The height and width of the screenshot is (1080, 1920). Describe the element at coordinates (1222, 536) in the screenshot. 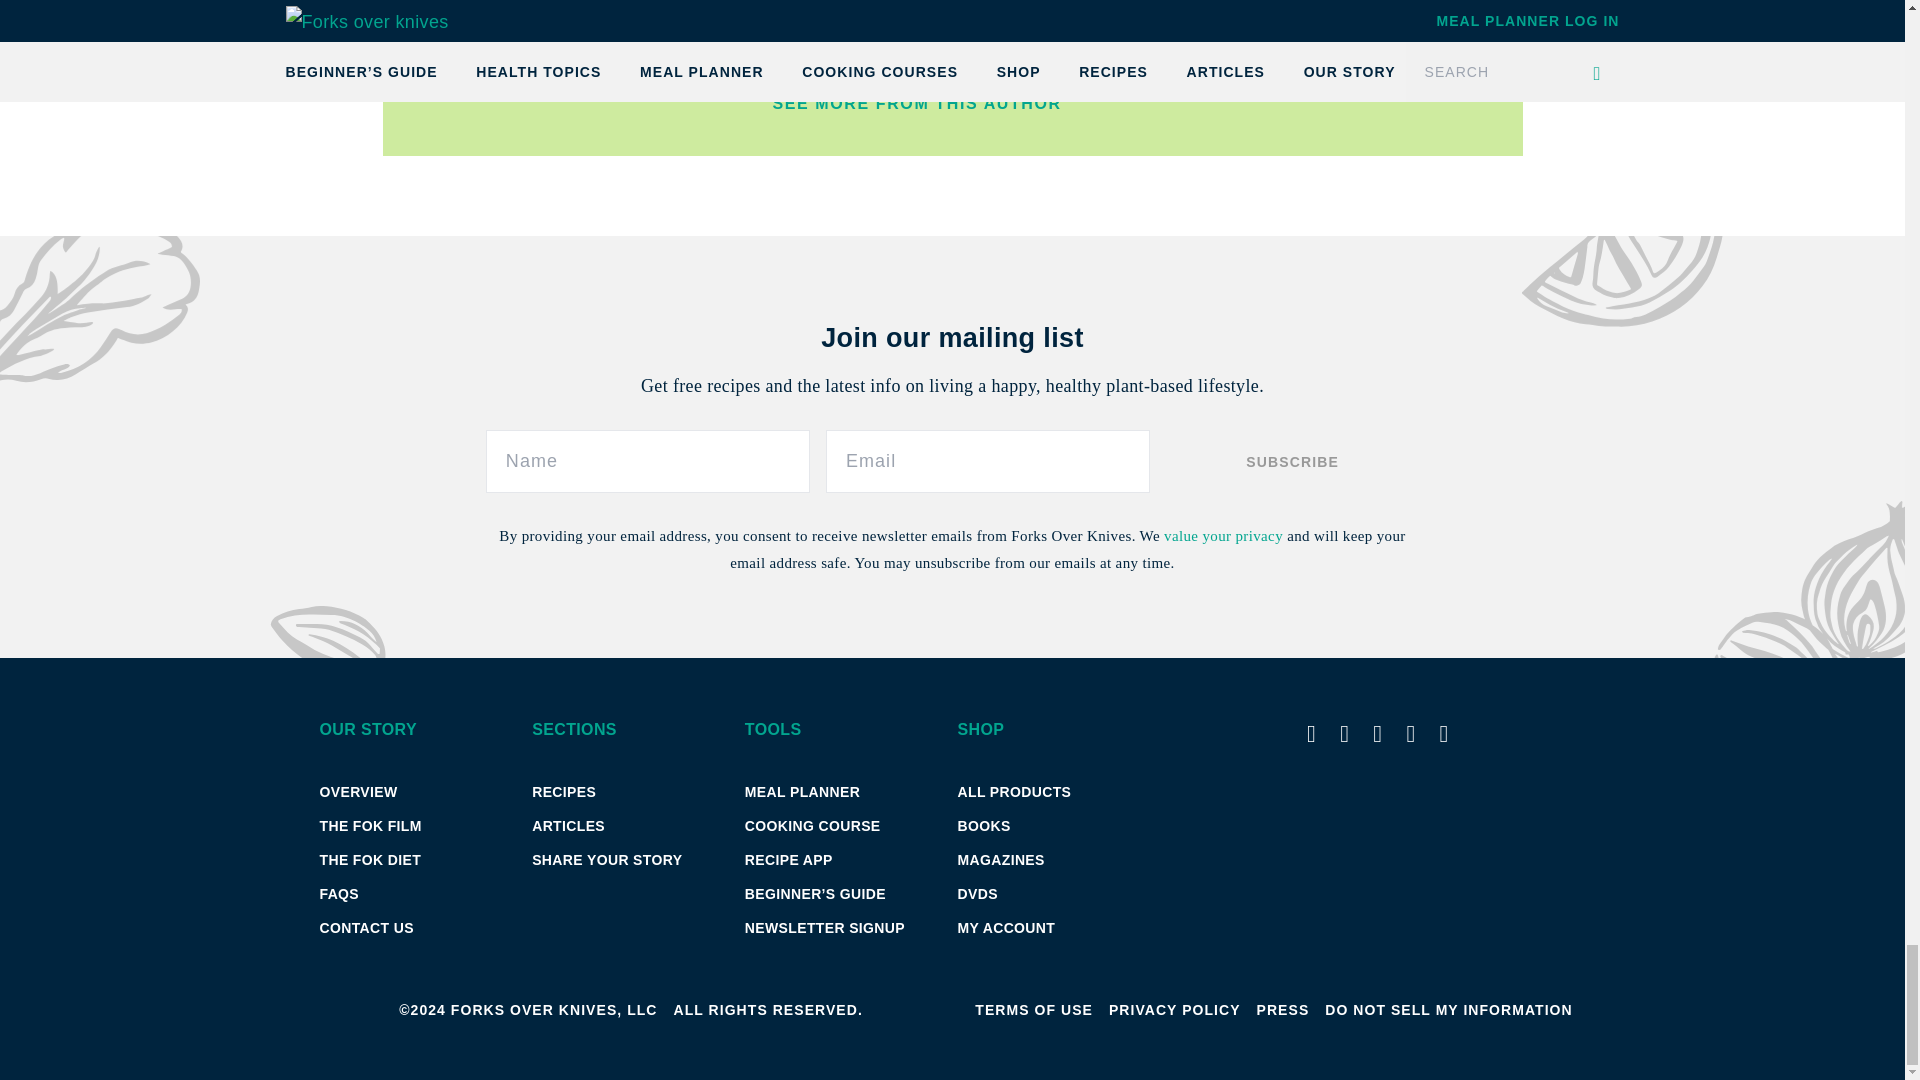

I see `value your privacy` at that location.